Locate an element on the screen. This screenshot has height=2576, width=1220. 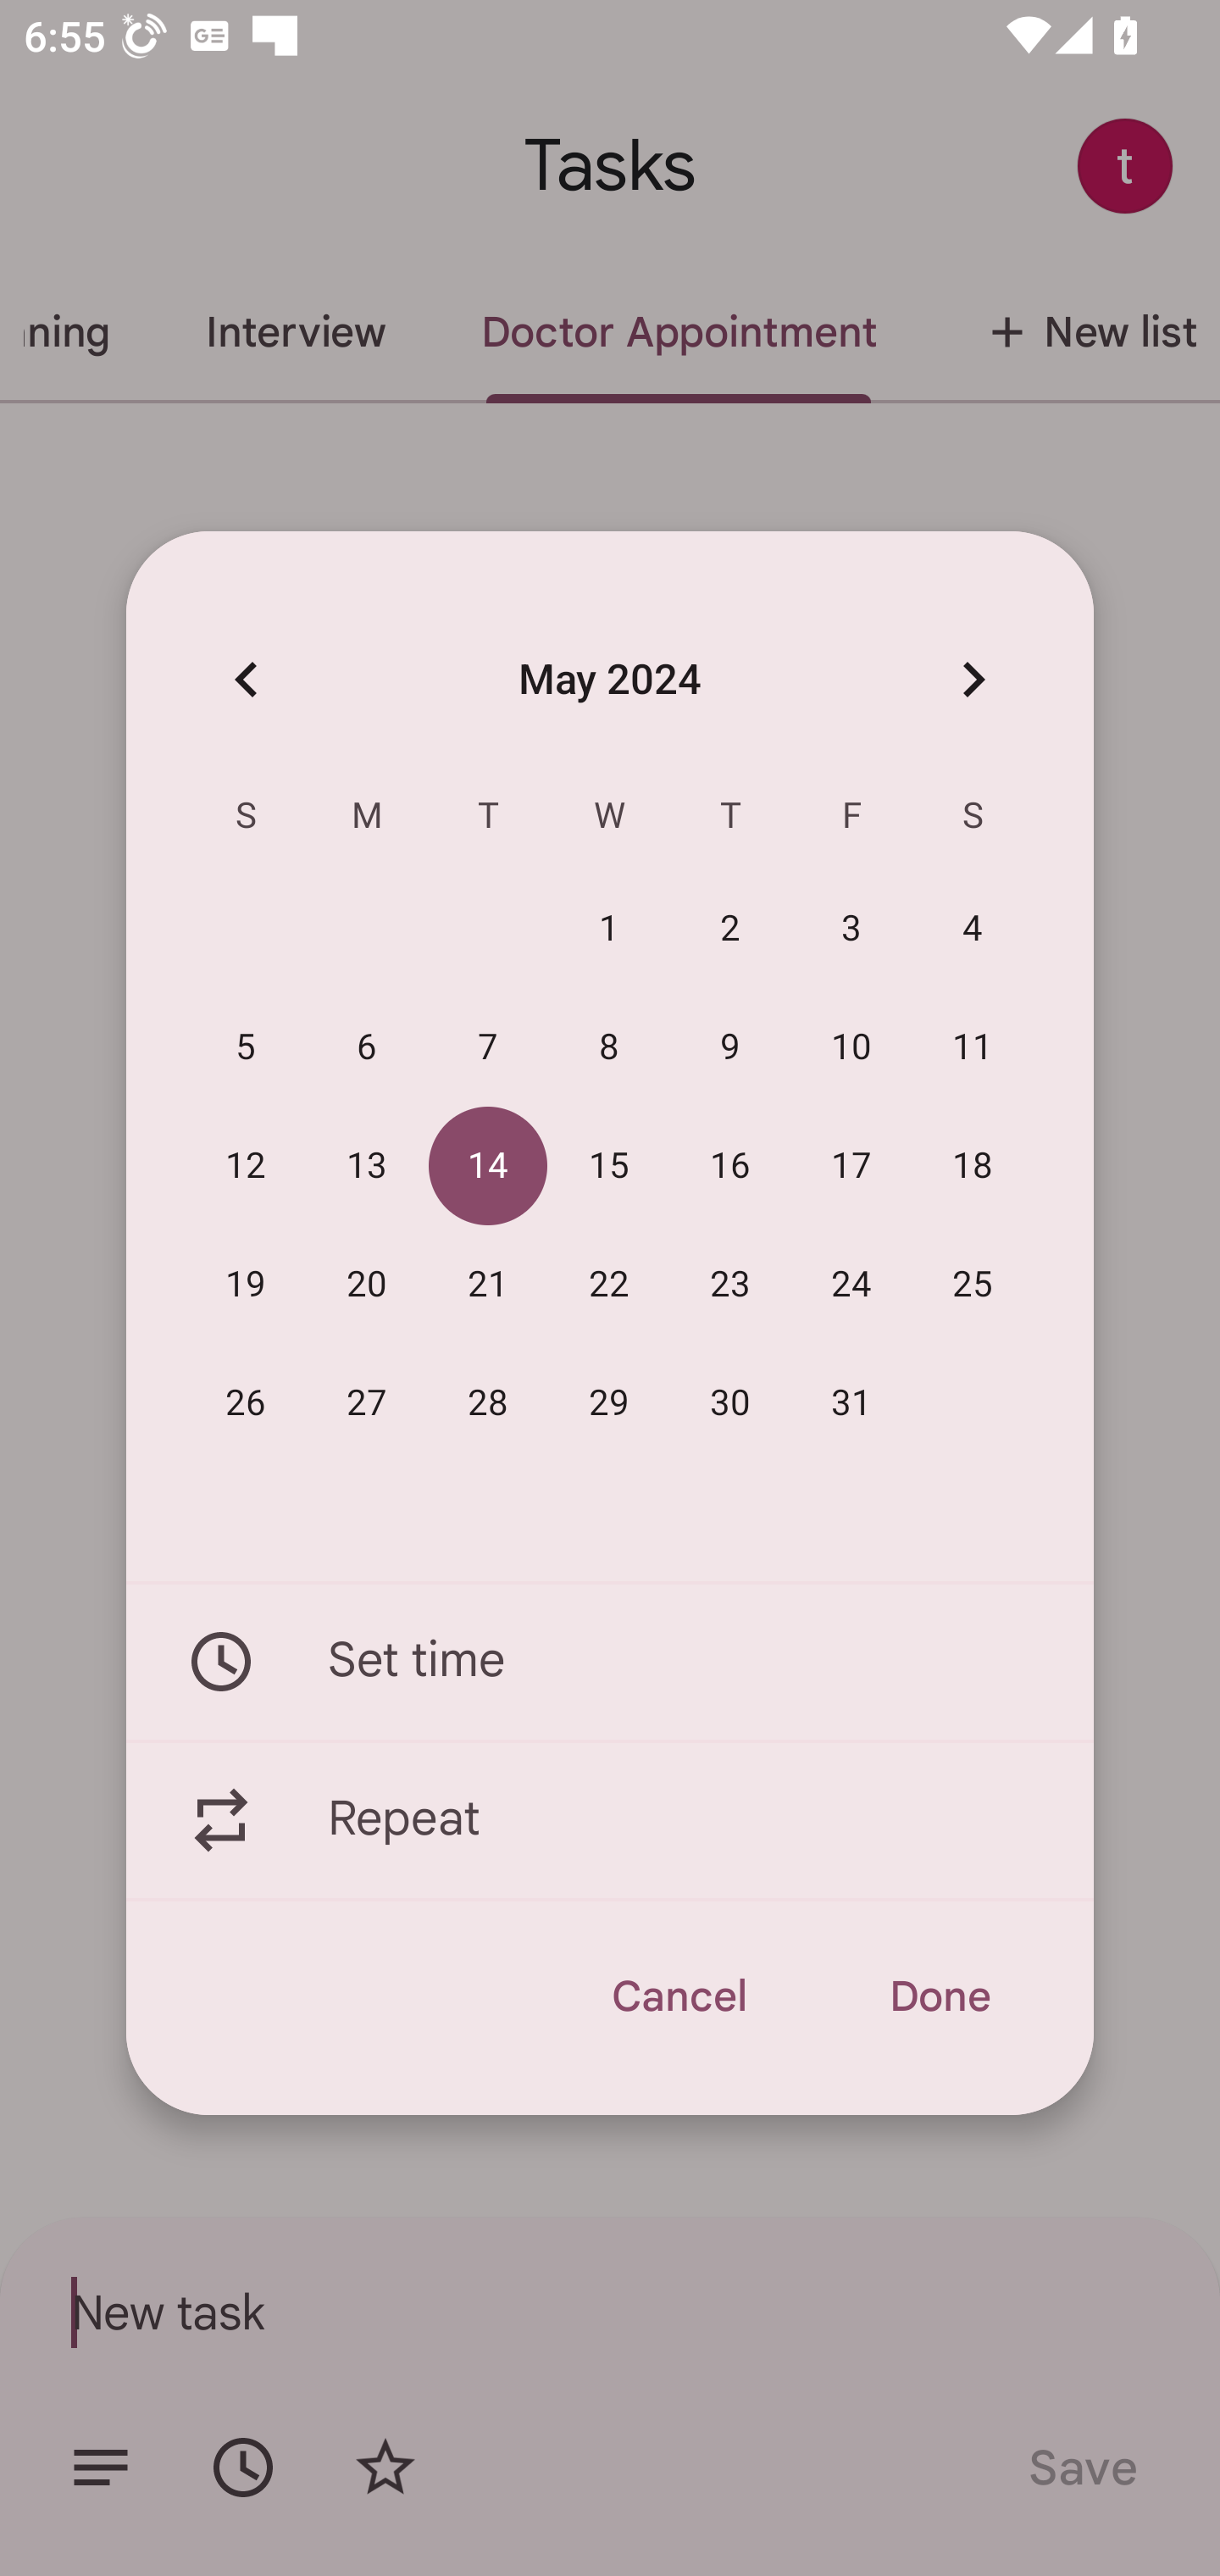
18 18 May 2024 is located at coordinates (973, 1167).